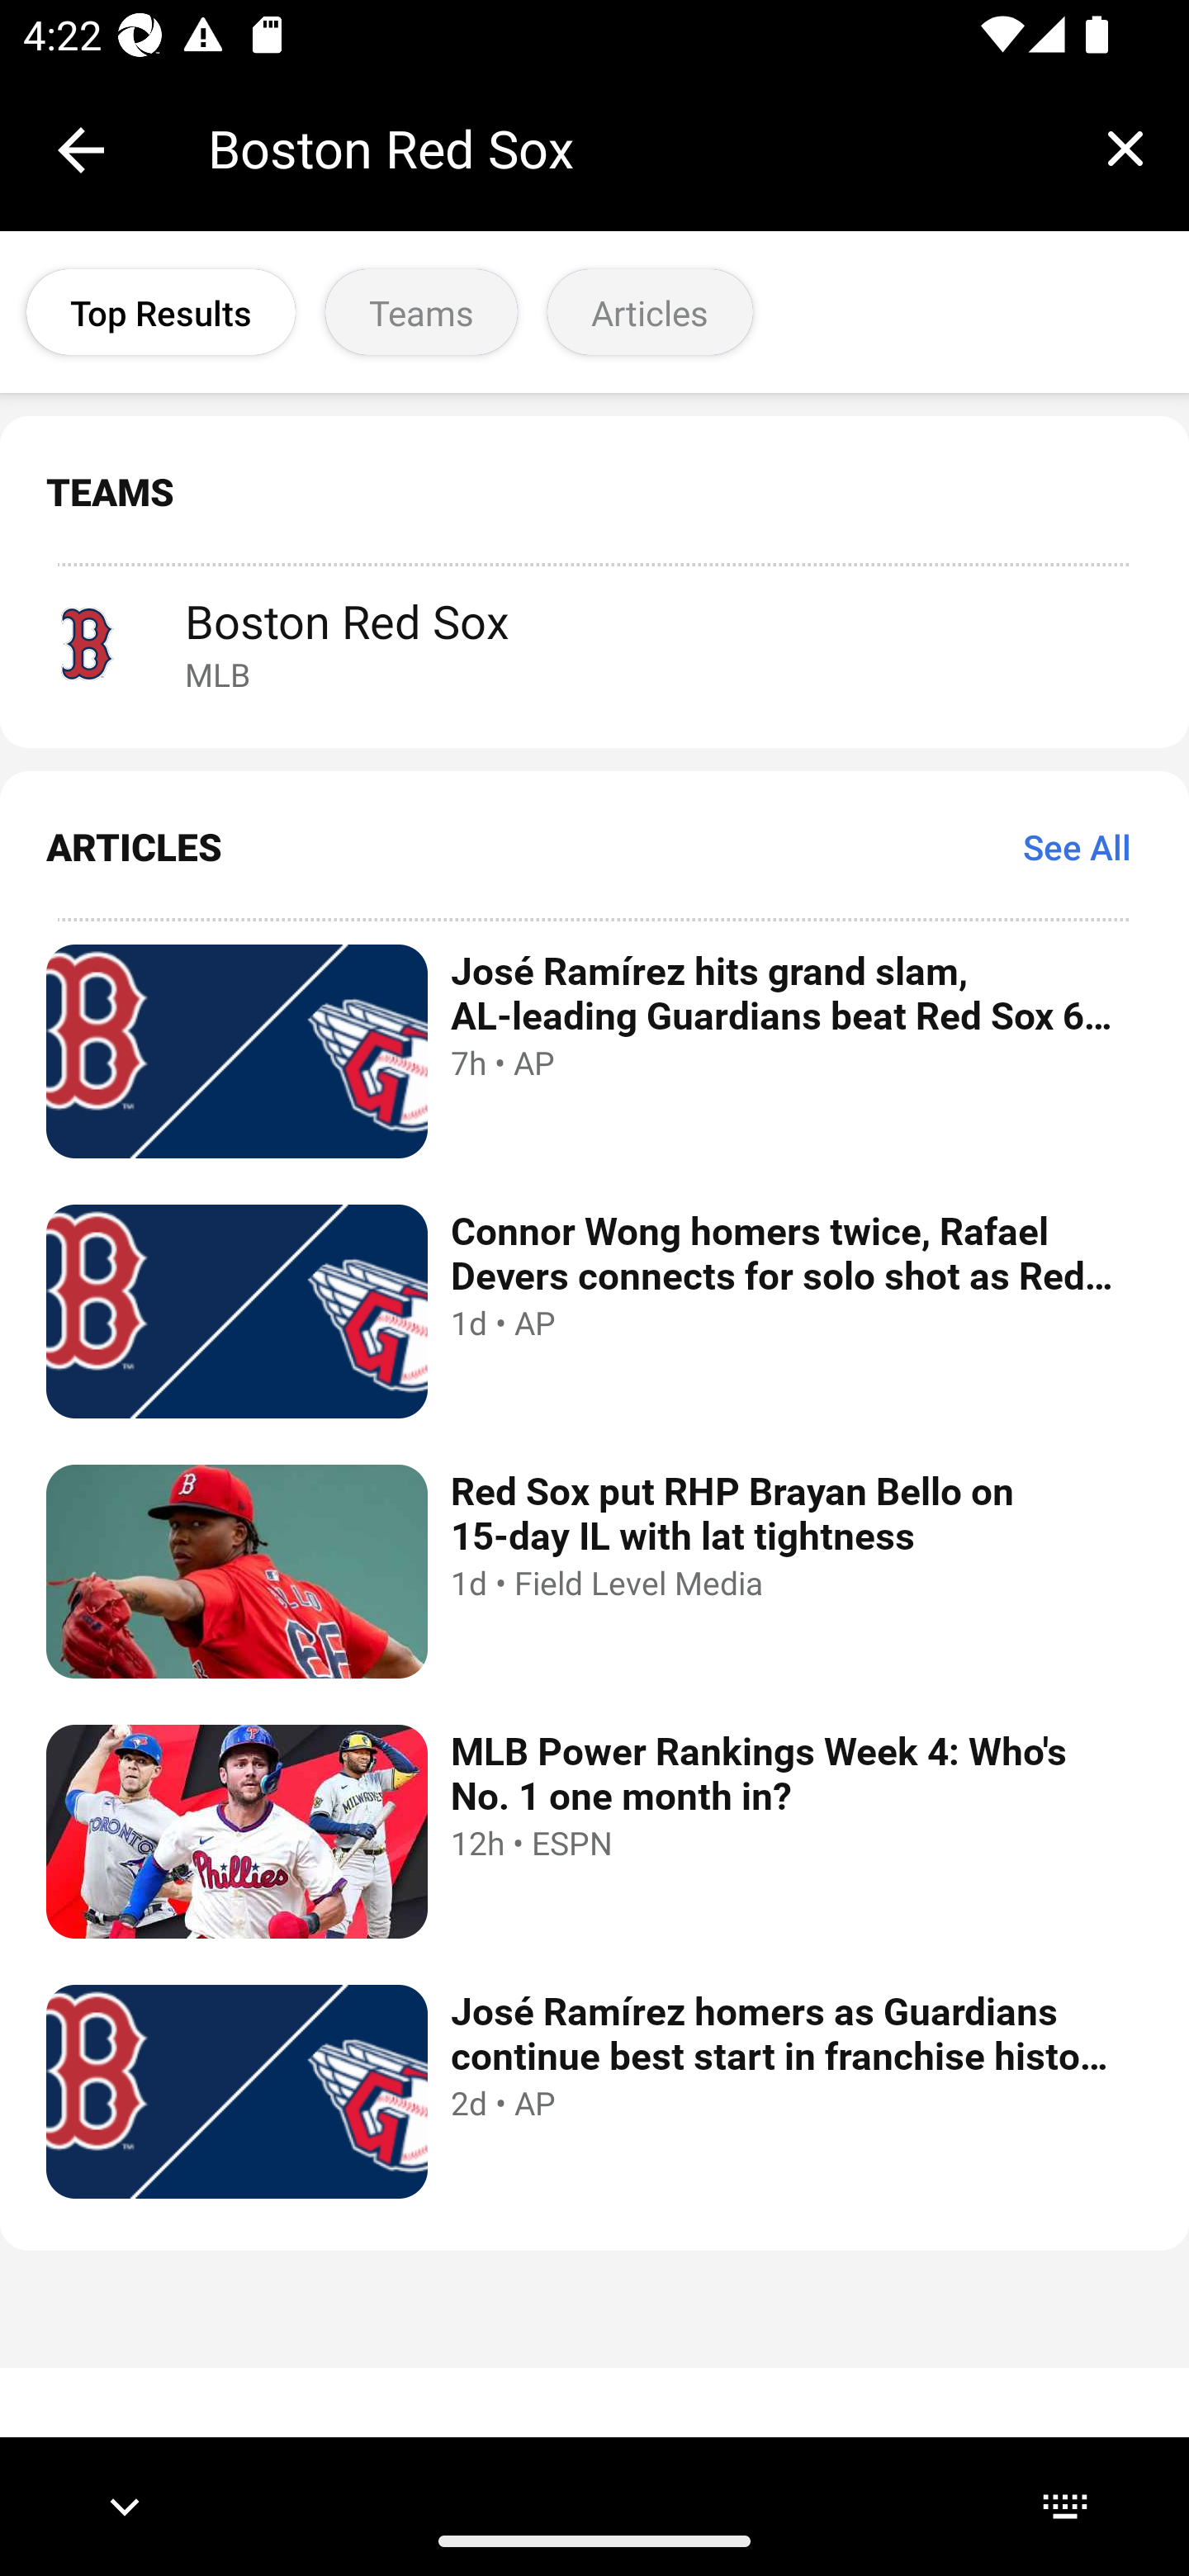  What do you see at coordinates (160, 312) in the screenshot?
I see `Top Results` at bounding box center [160, 312].